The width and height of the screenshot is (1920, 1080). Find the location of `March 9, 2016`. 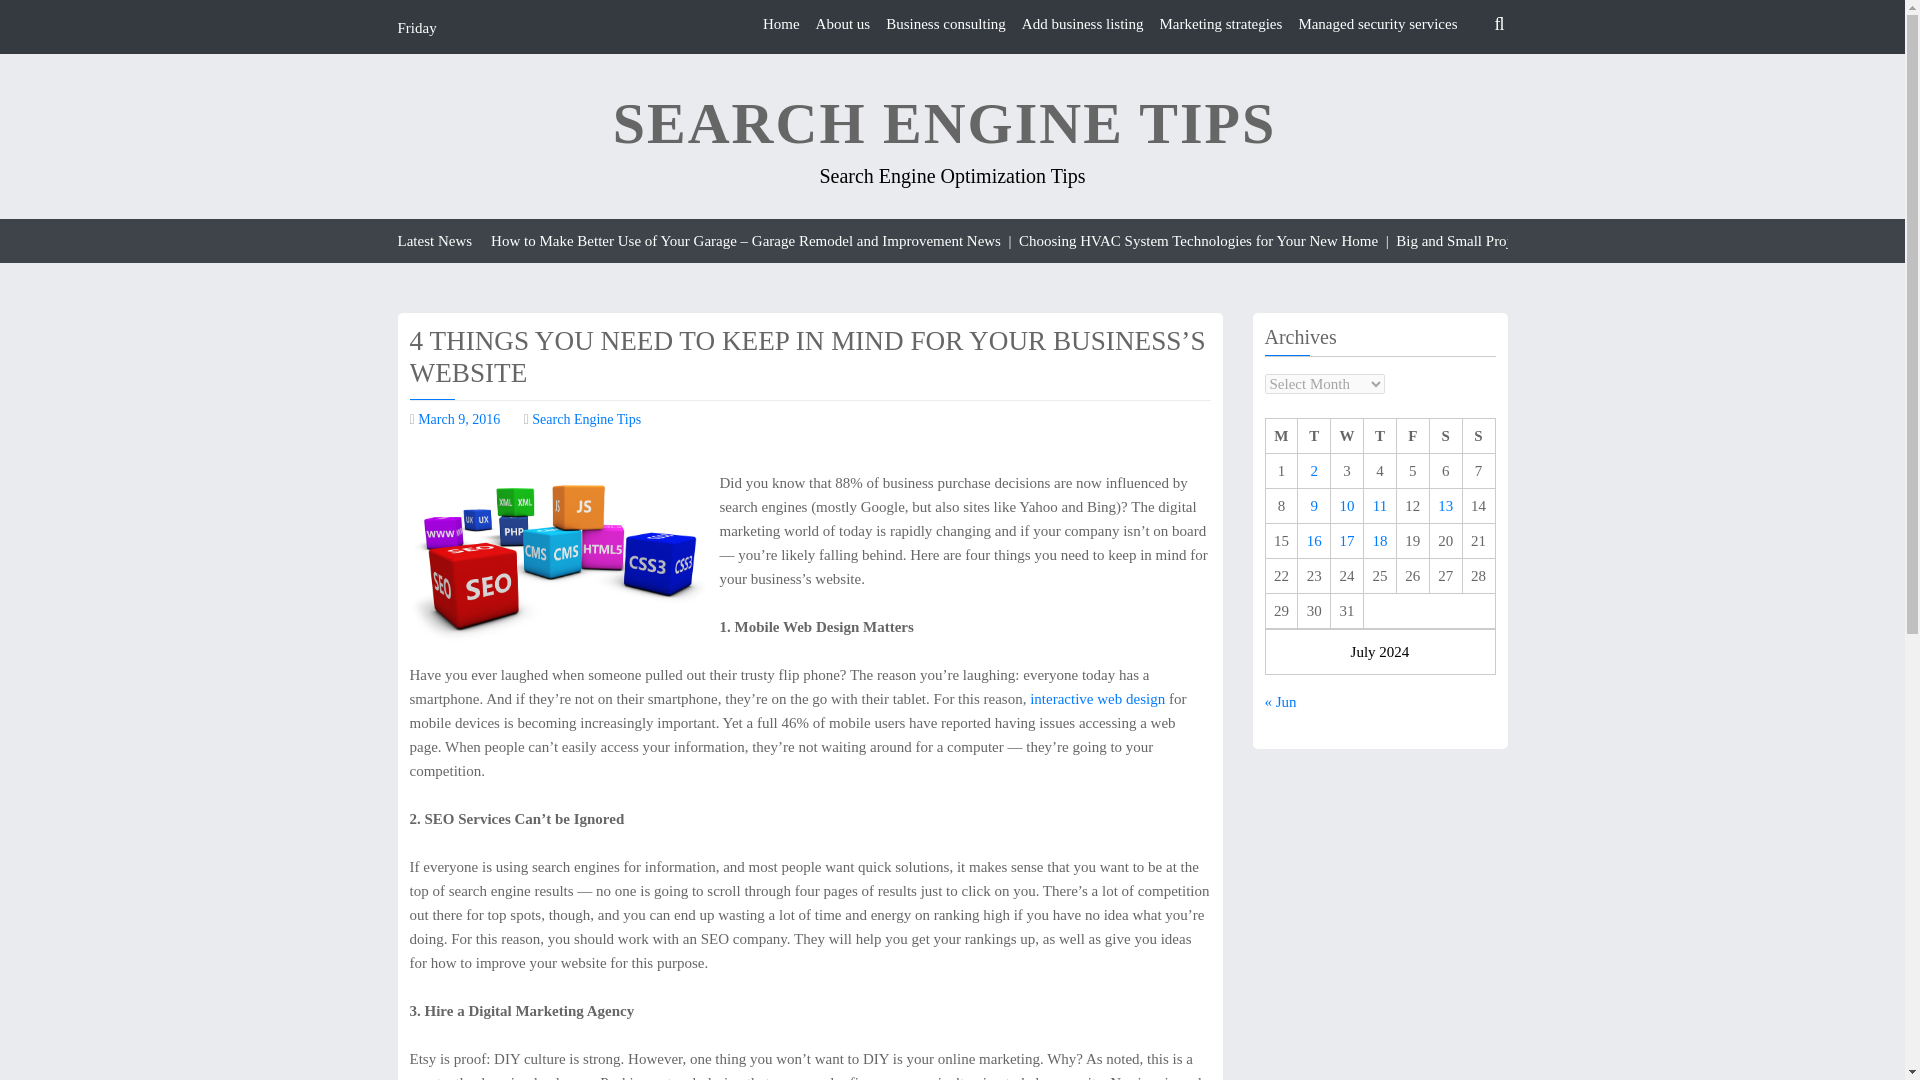

March 9, 2016 is located at coordinates (458, 418).